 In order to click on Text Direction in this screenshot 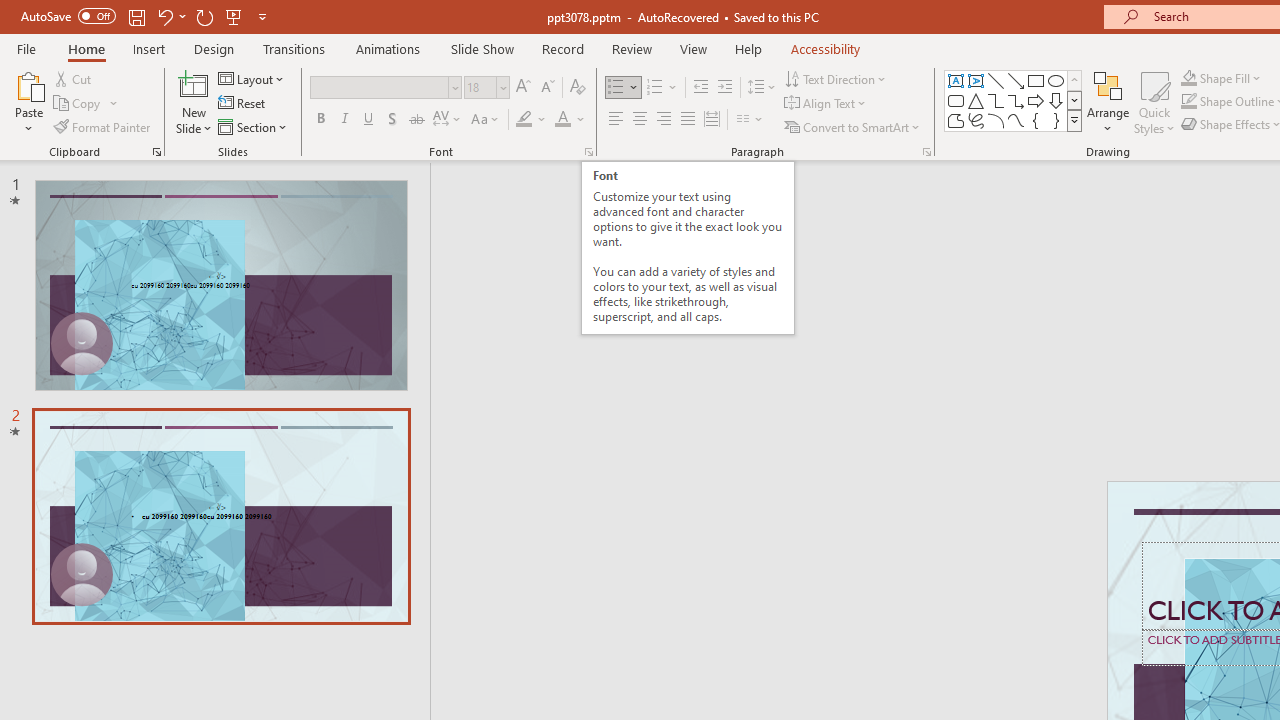, I will do `click(836, 78)`.